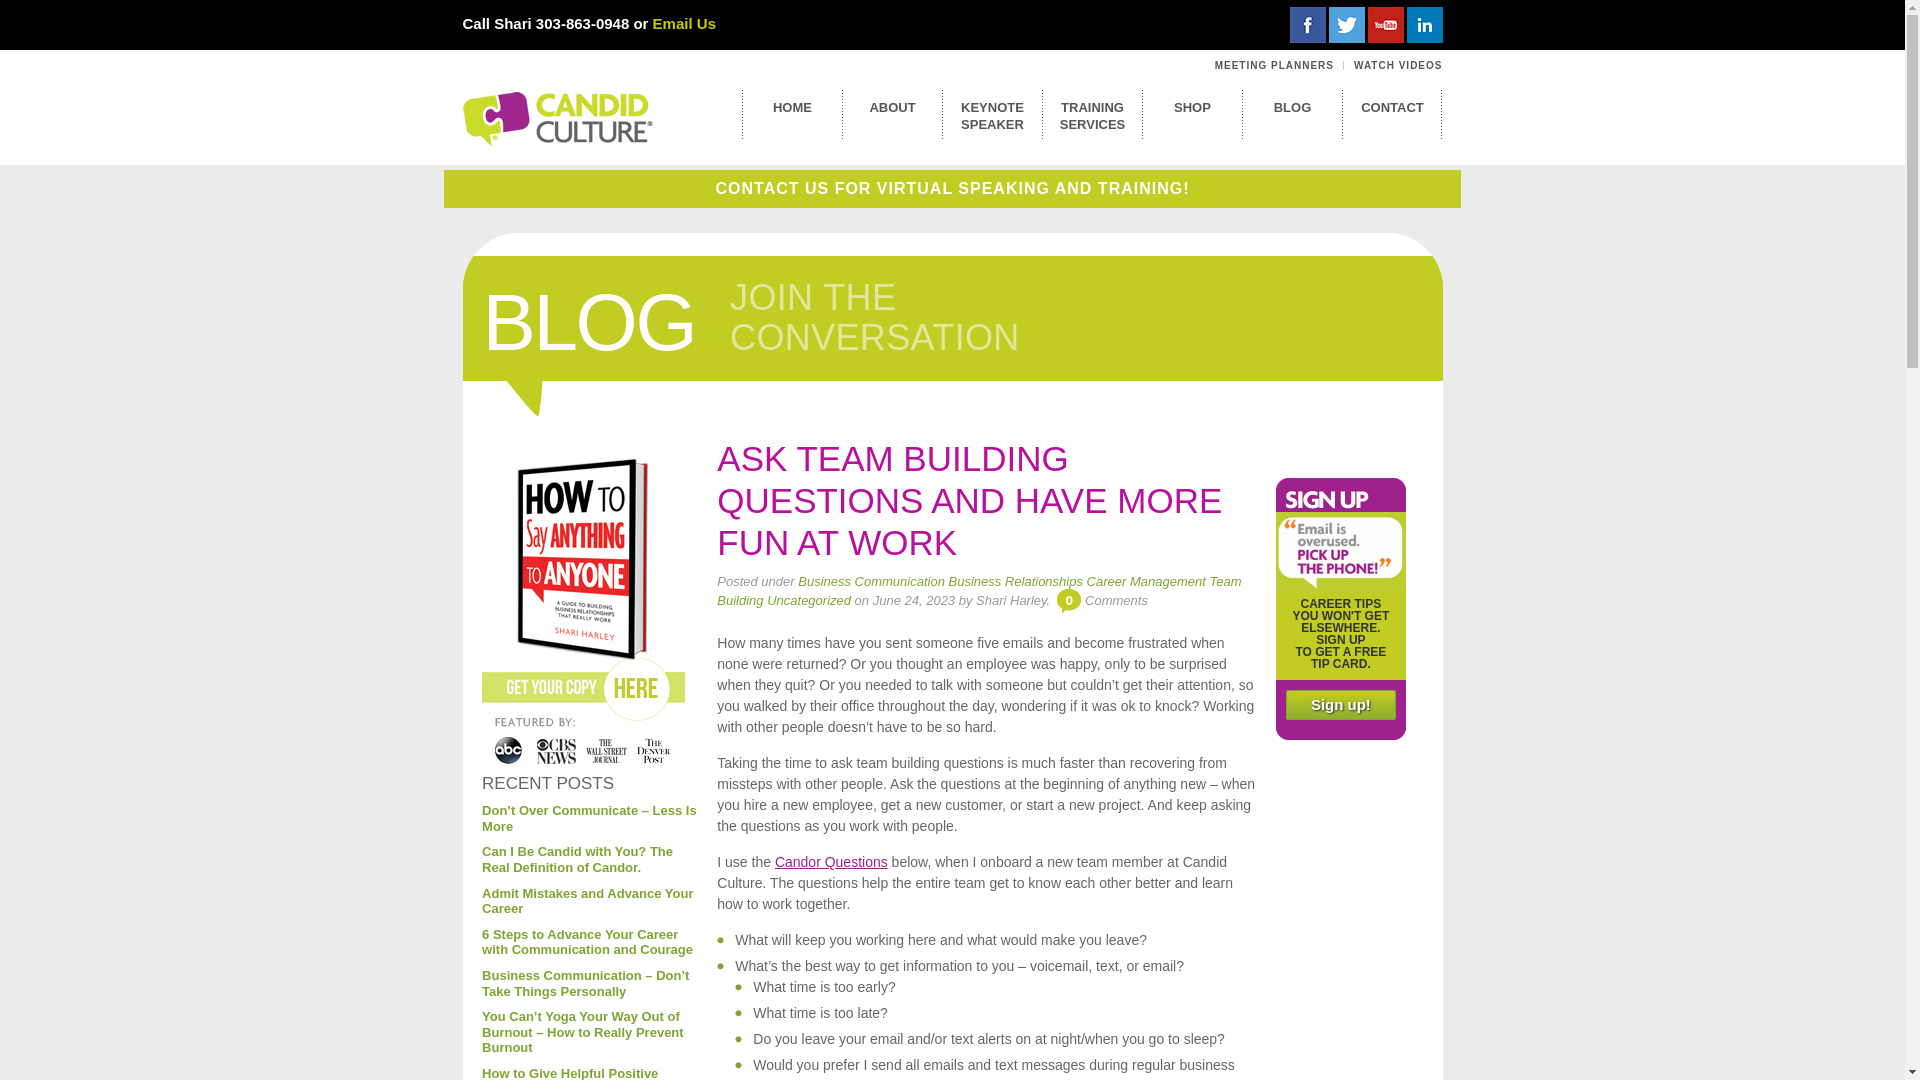 This screenshot has width=1920, height=1080. Describe the element at coordinates (1091, 110) in the screenshot. I see `MEETING PLANNERS` at that location.